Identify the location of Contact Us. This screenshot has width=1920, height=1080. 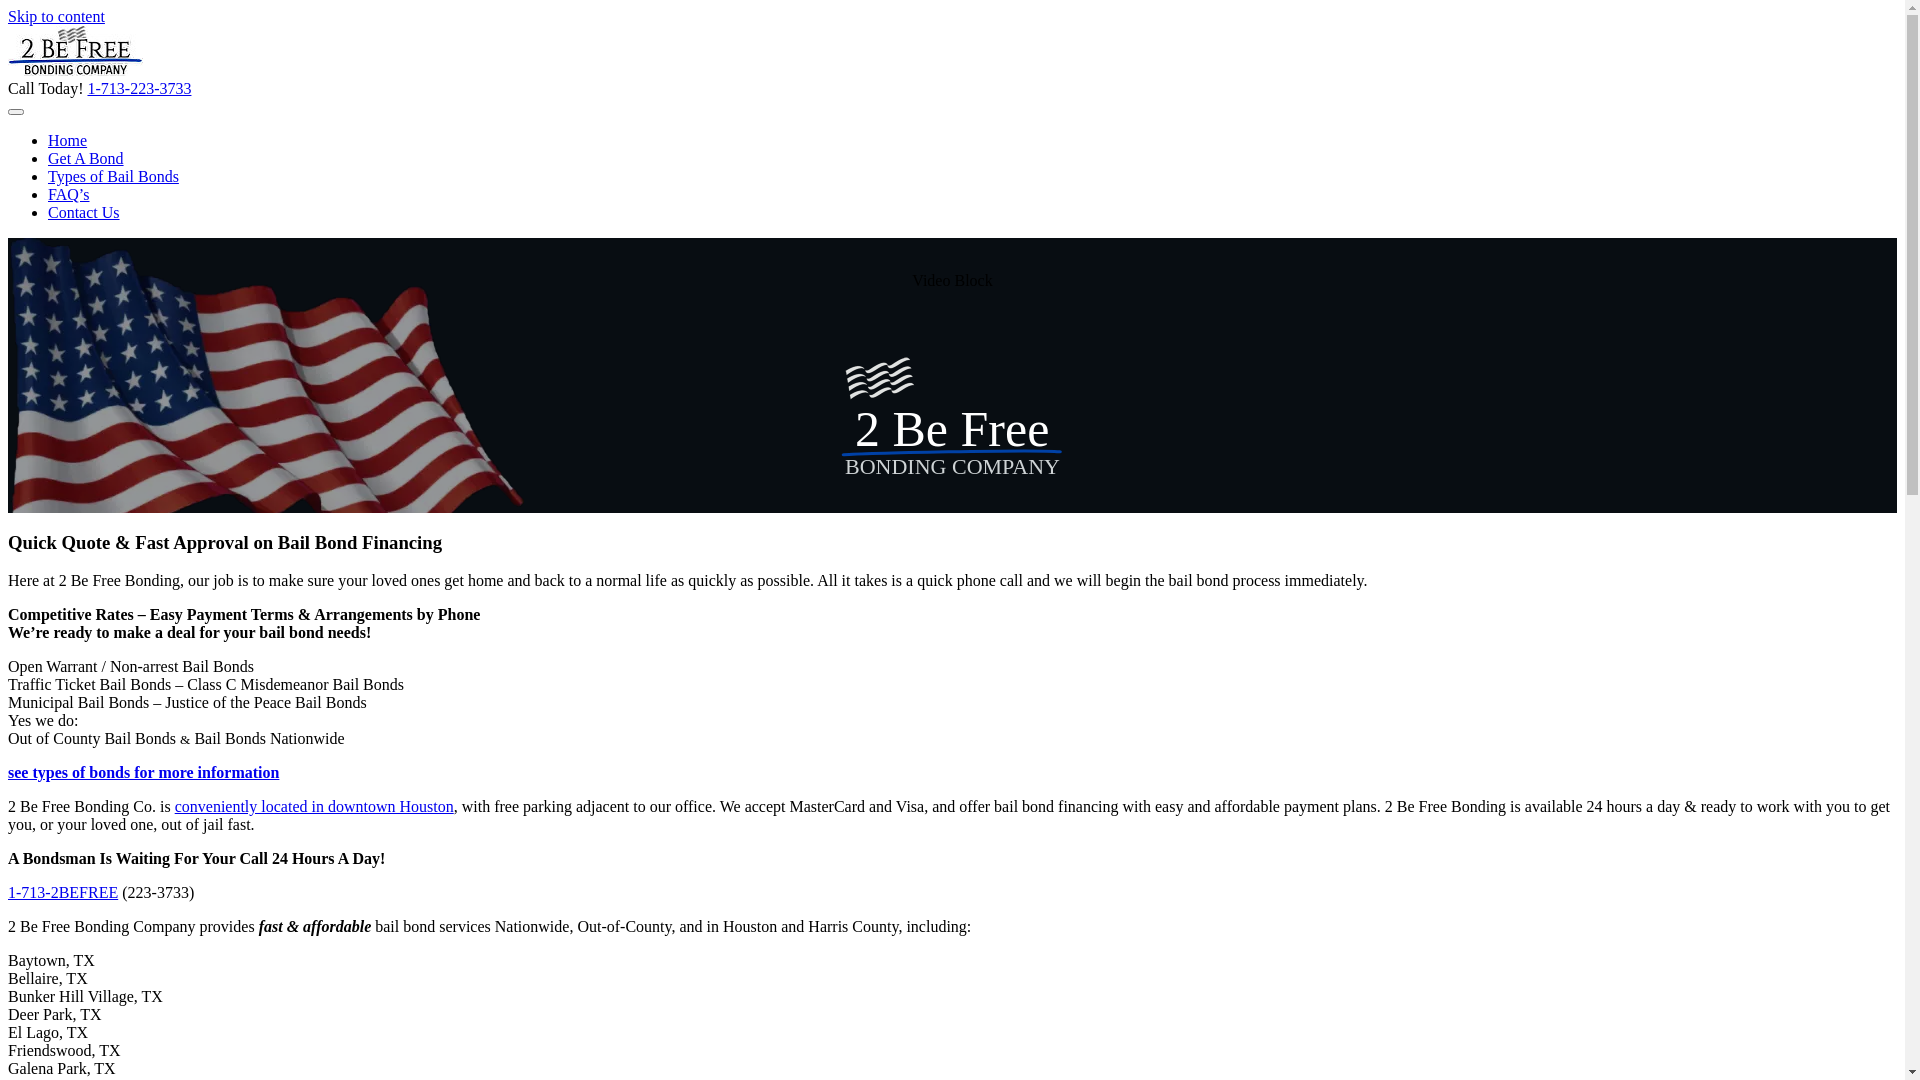
(84, 212).